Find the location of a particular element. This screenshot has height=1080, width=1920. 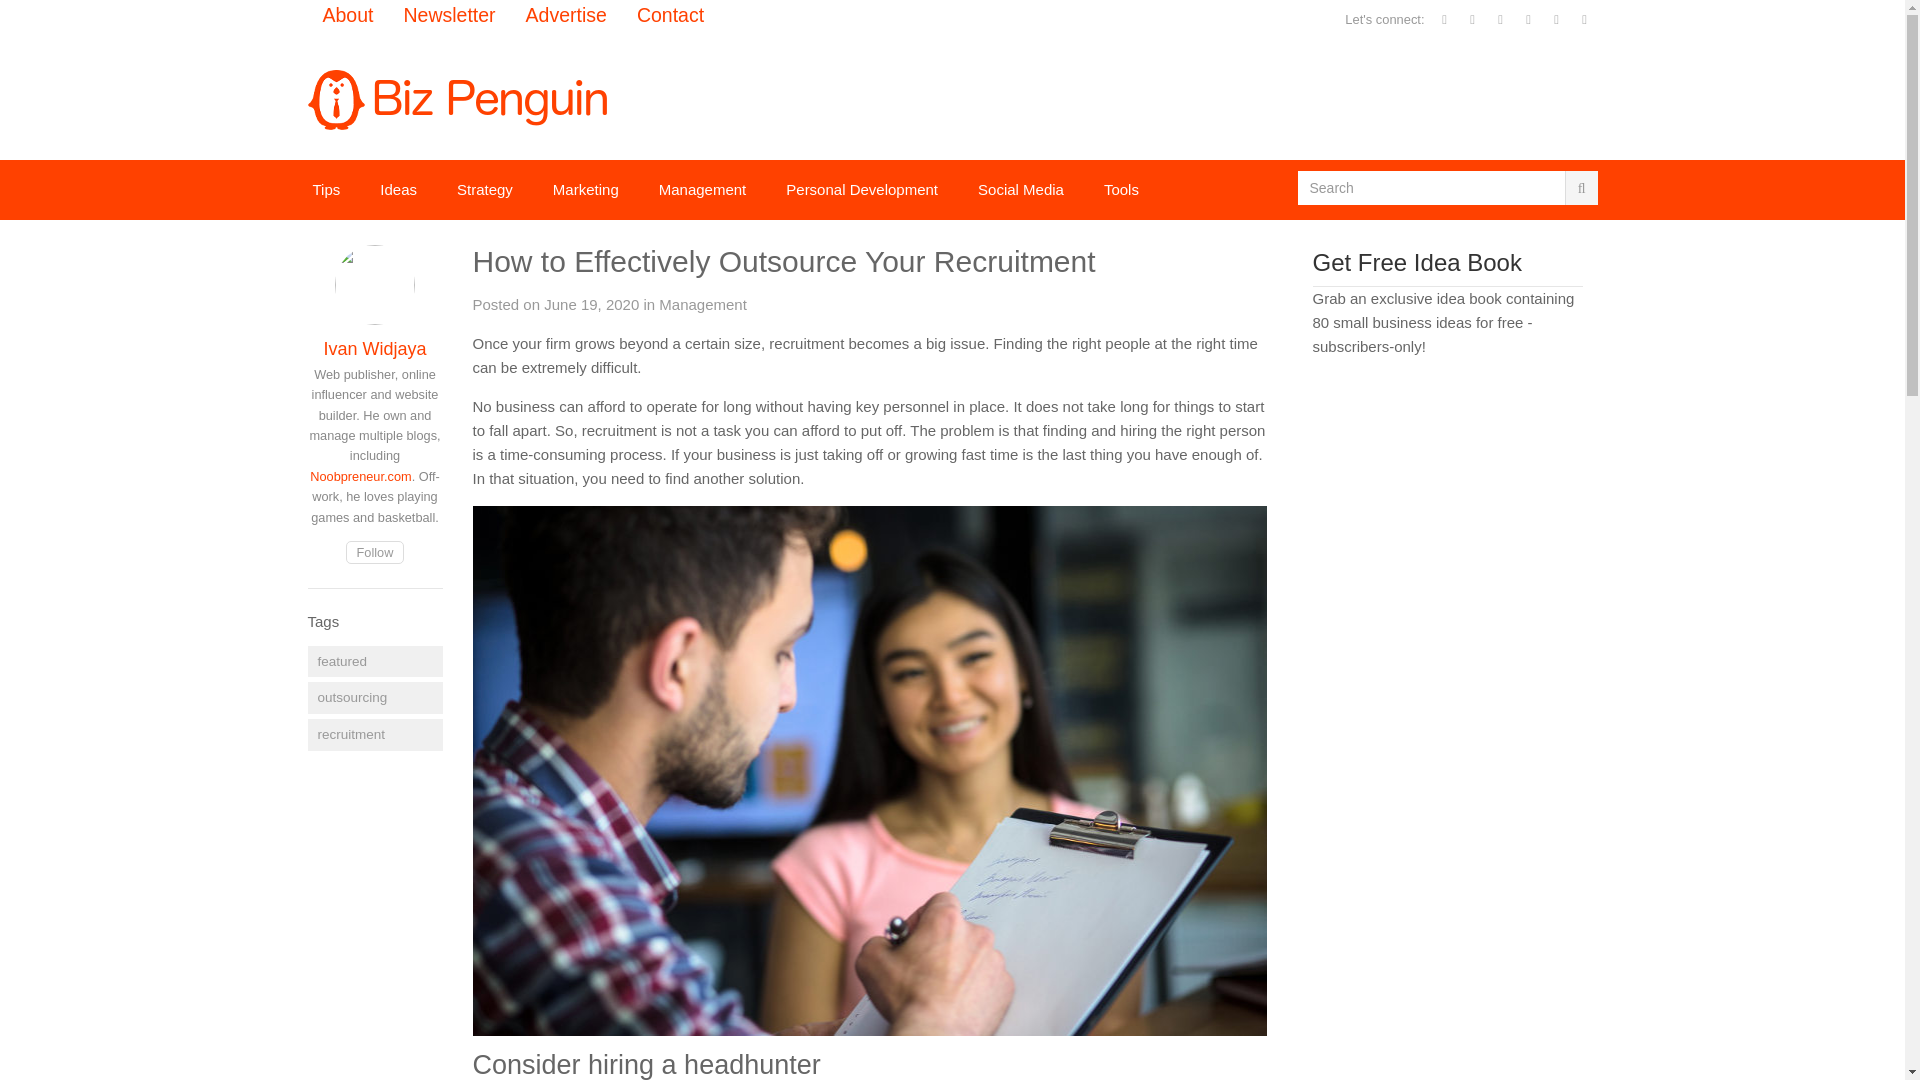

Social Media is located at coordinates (1021, 190).